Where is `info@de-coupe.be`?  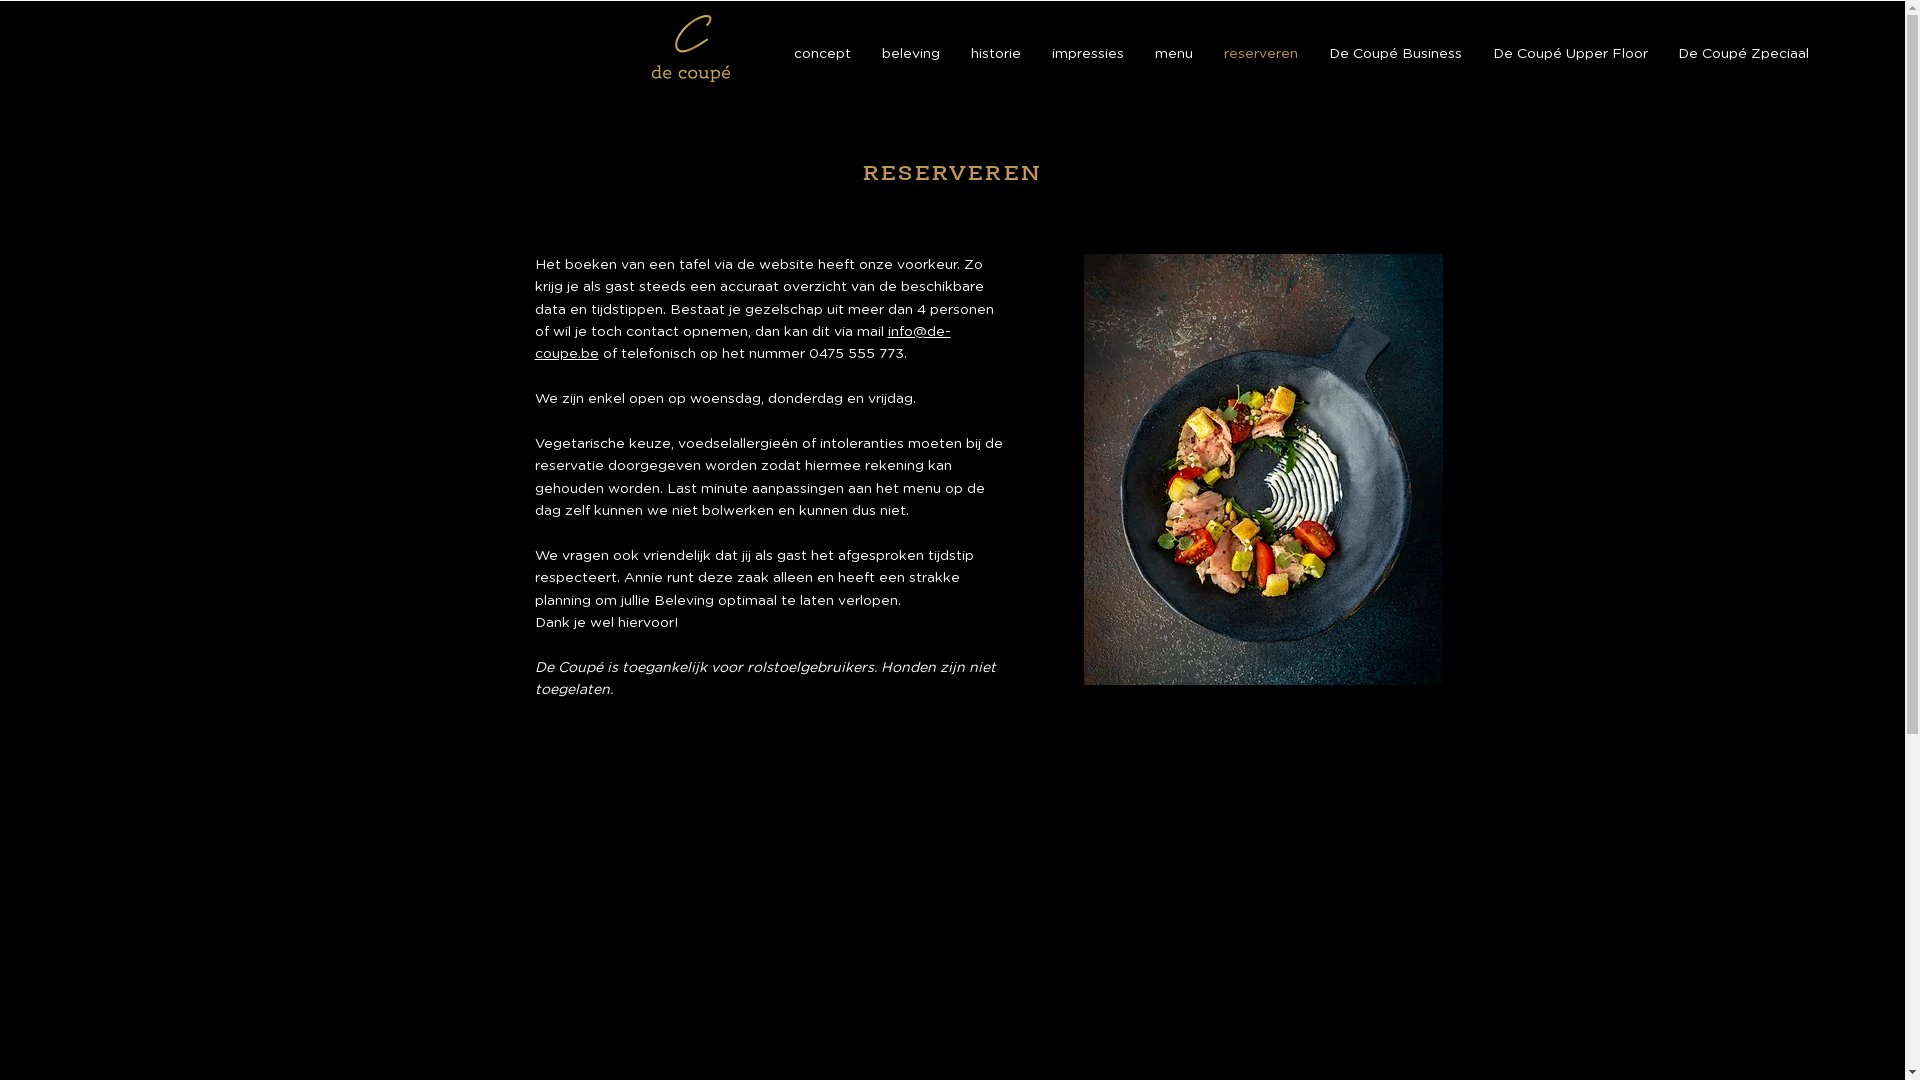 info@de-coupe.be is located at coordinates (742, 343).